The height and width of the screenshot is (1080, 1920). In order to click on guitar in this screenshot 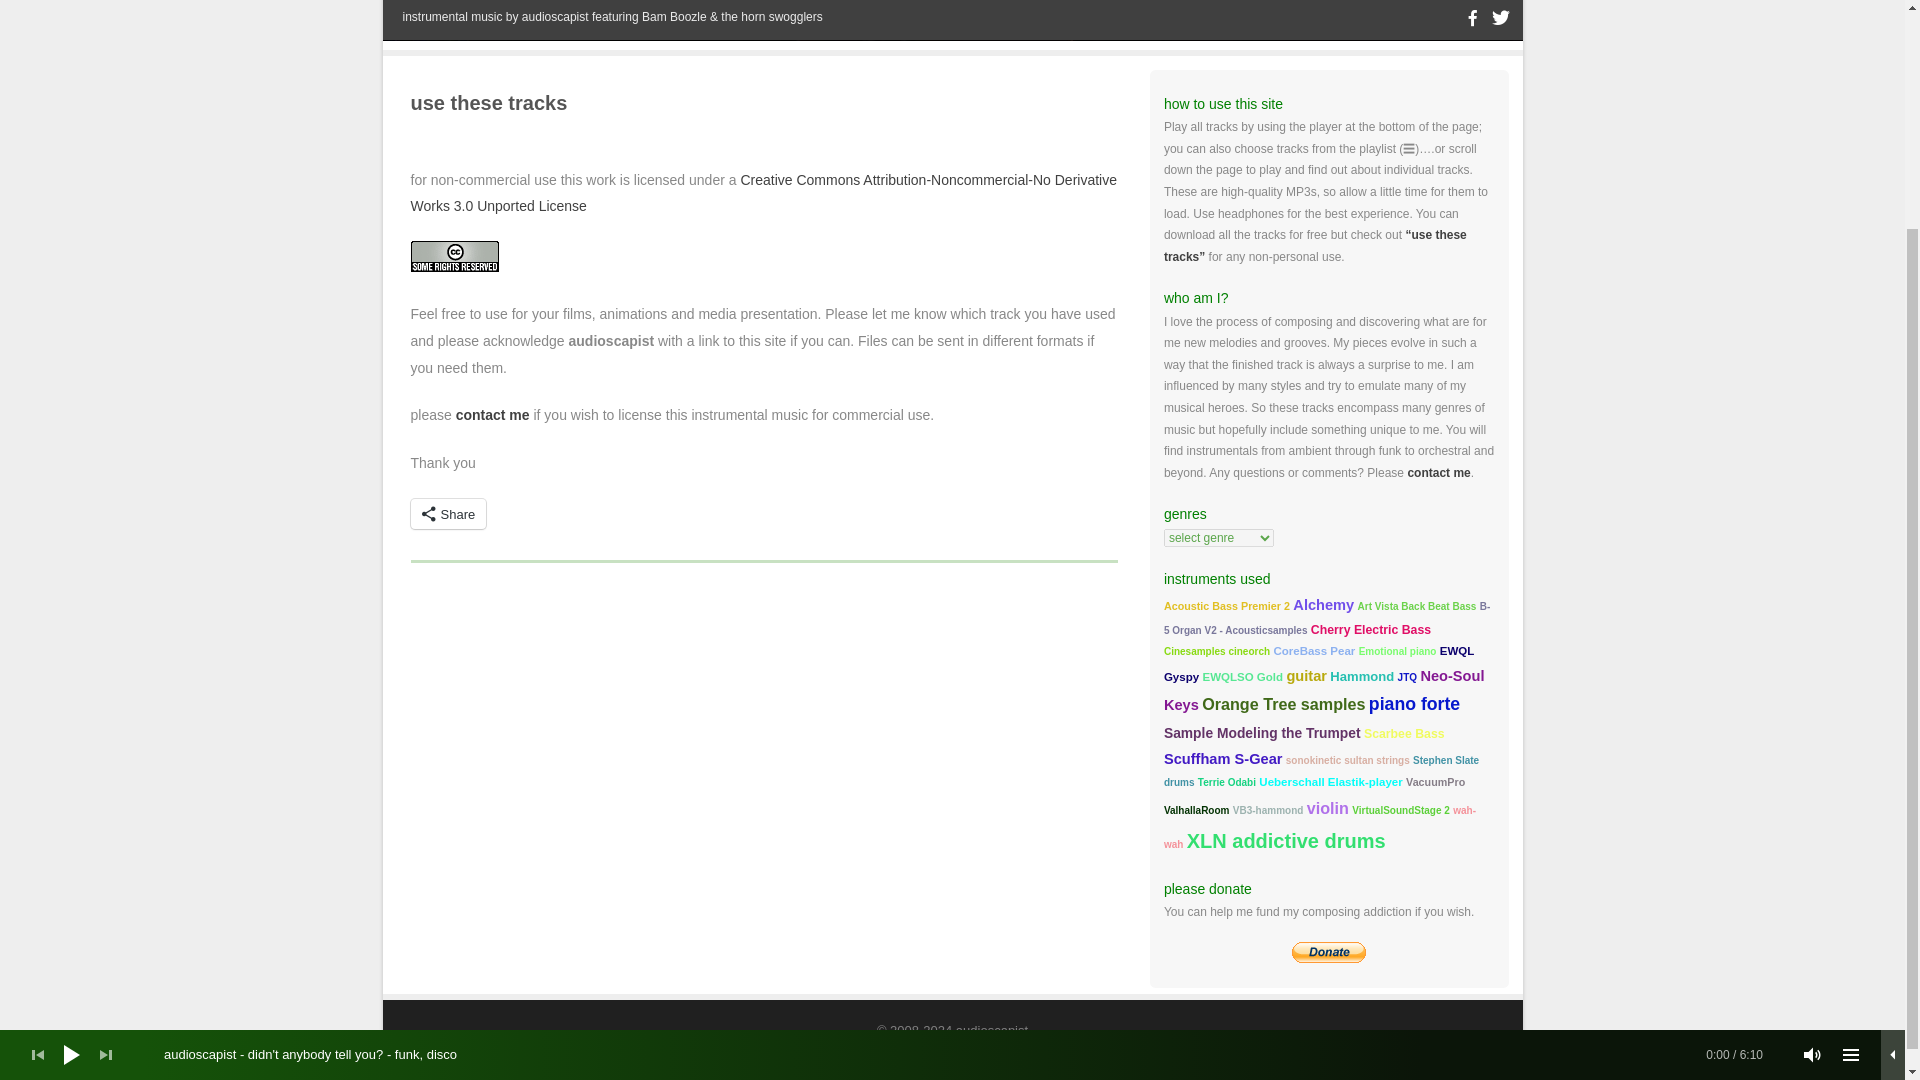, I will do `click(1306, 676)`.